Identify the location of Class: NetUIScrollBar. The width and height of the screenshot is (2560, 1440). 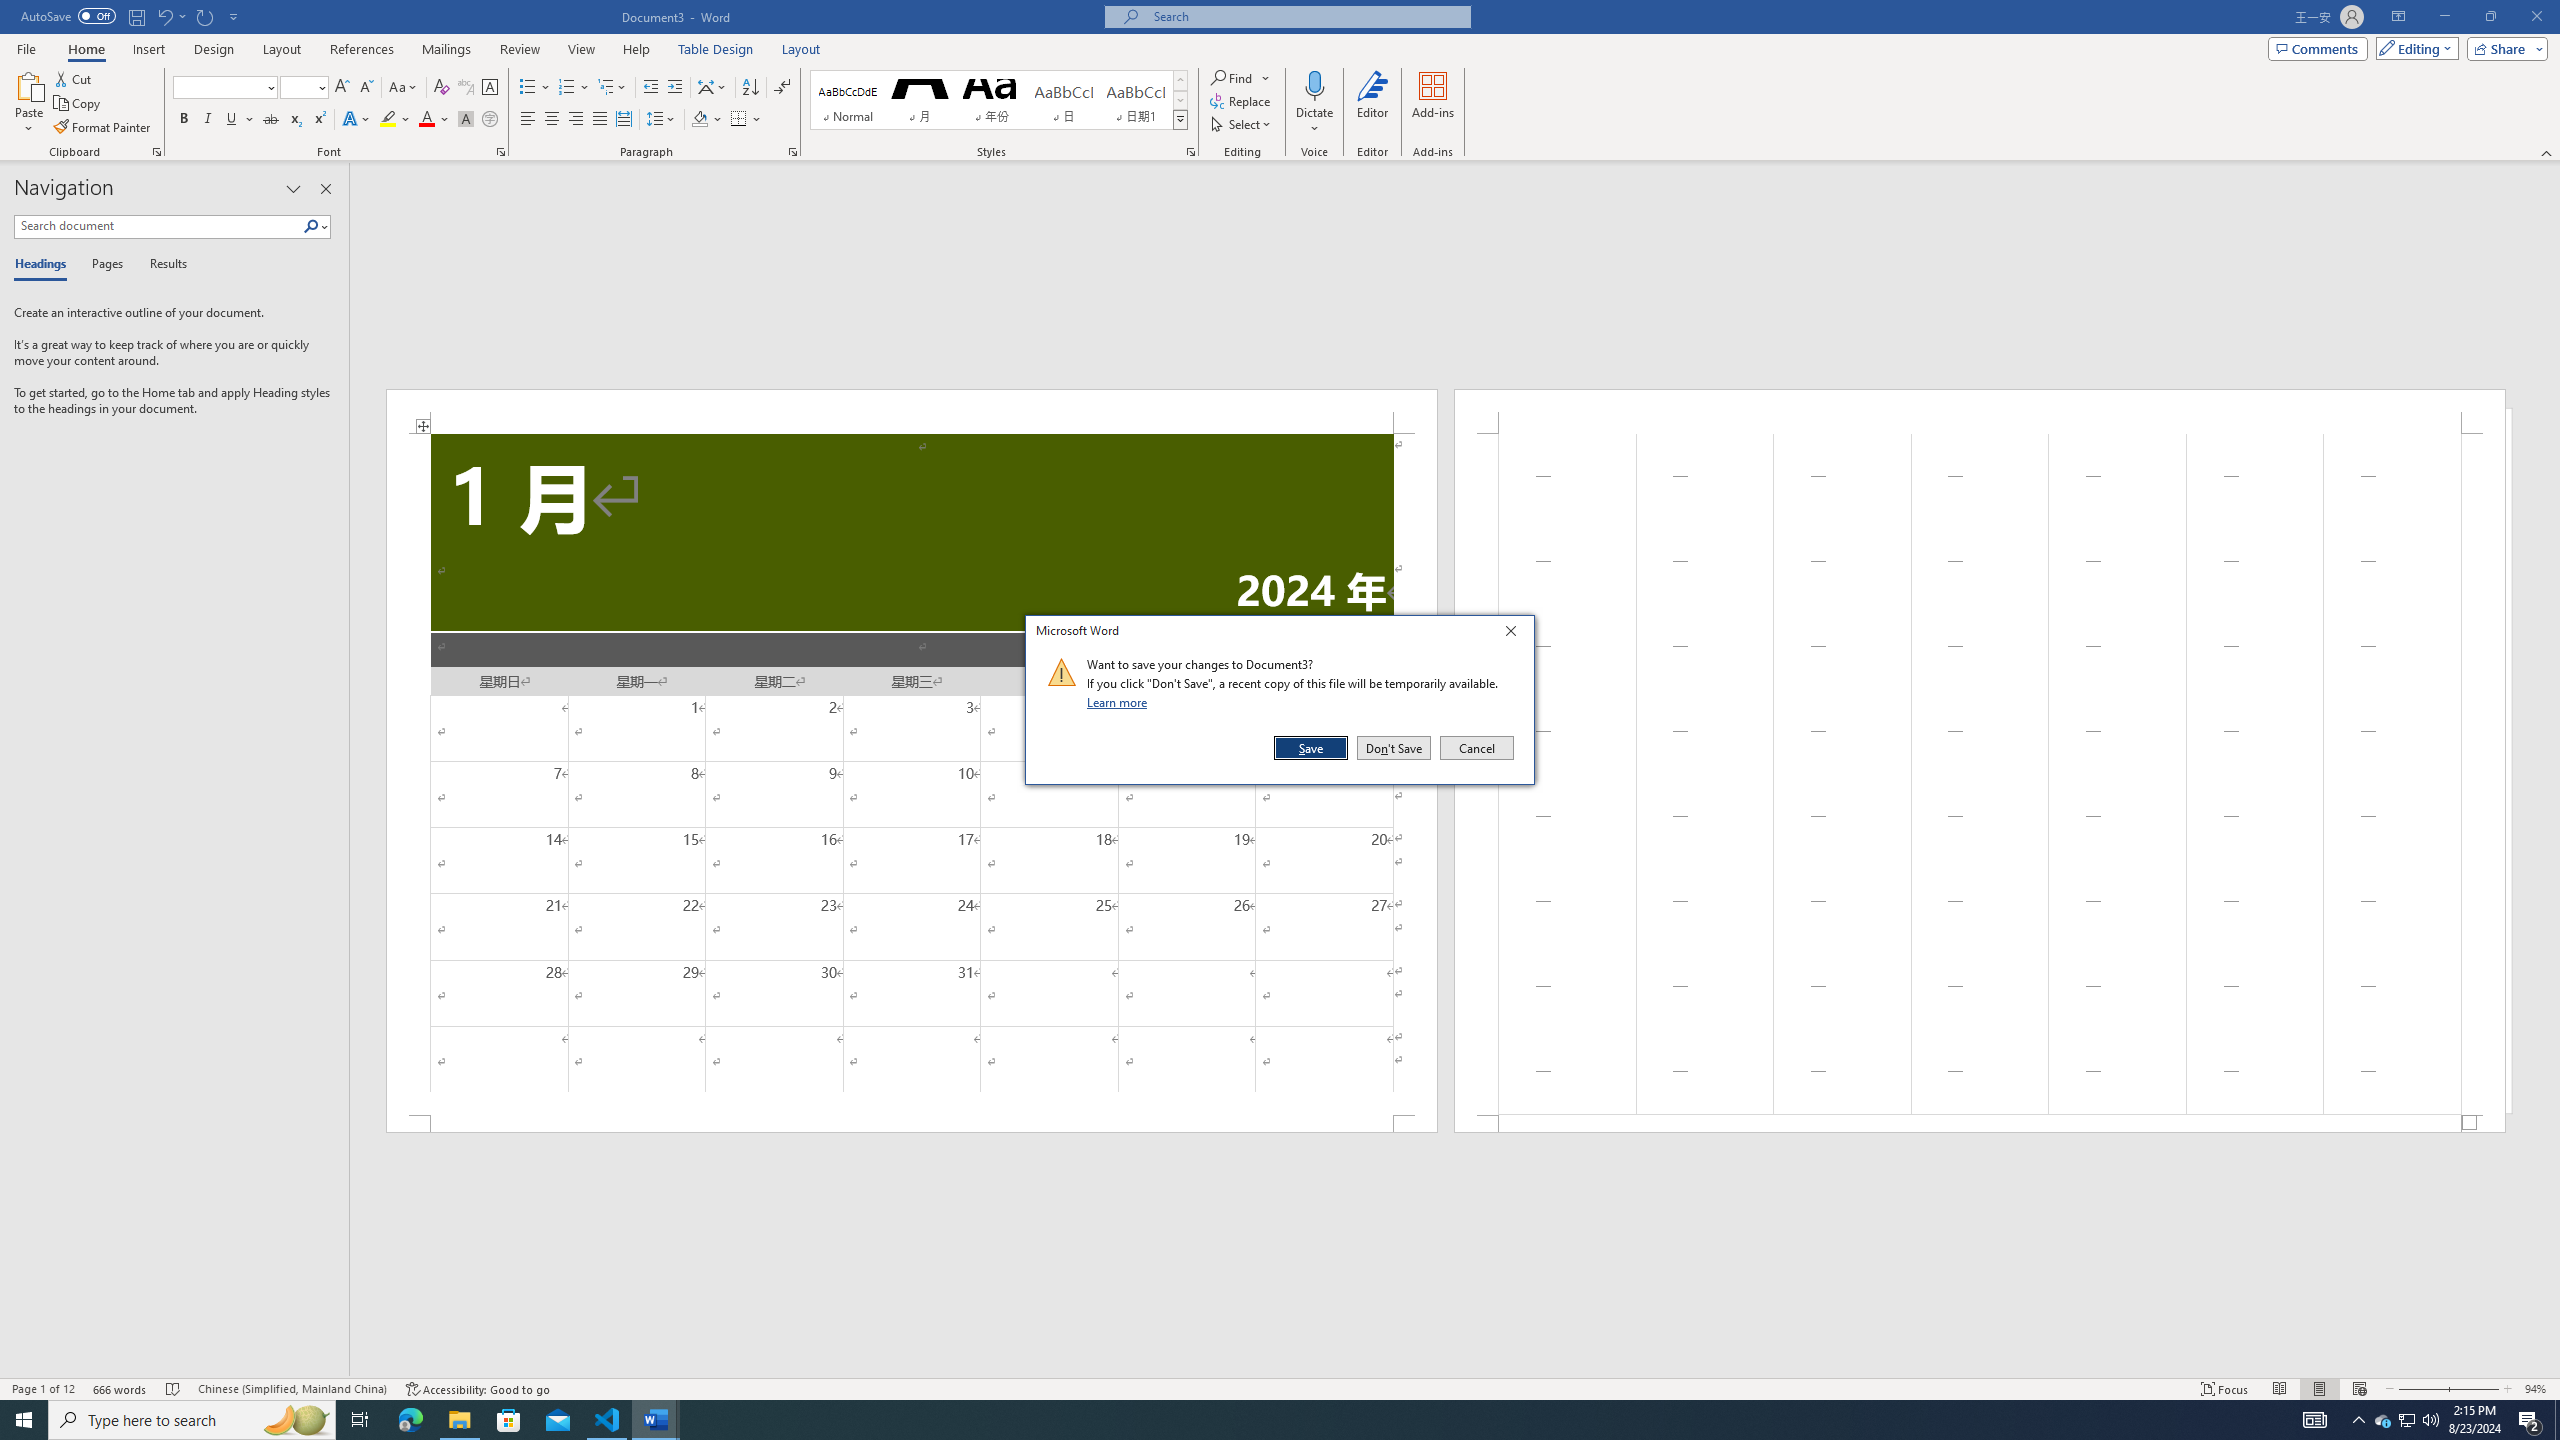
(1455, 1369).